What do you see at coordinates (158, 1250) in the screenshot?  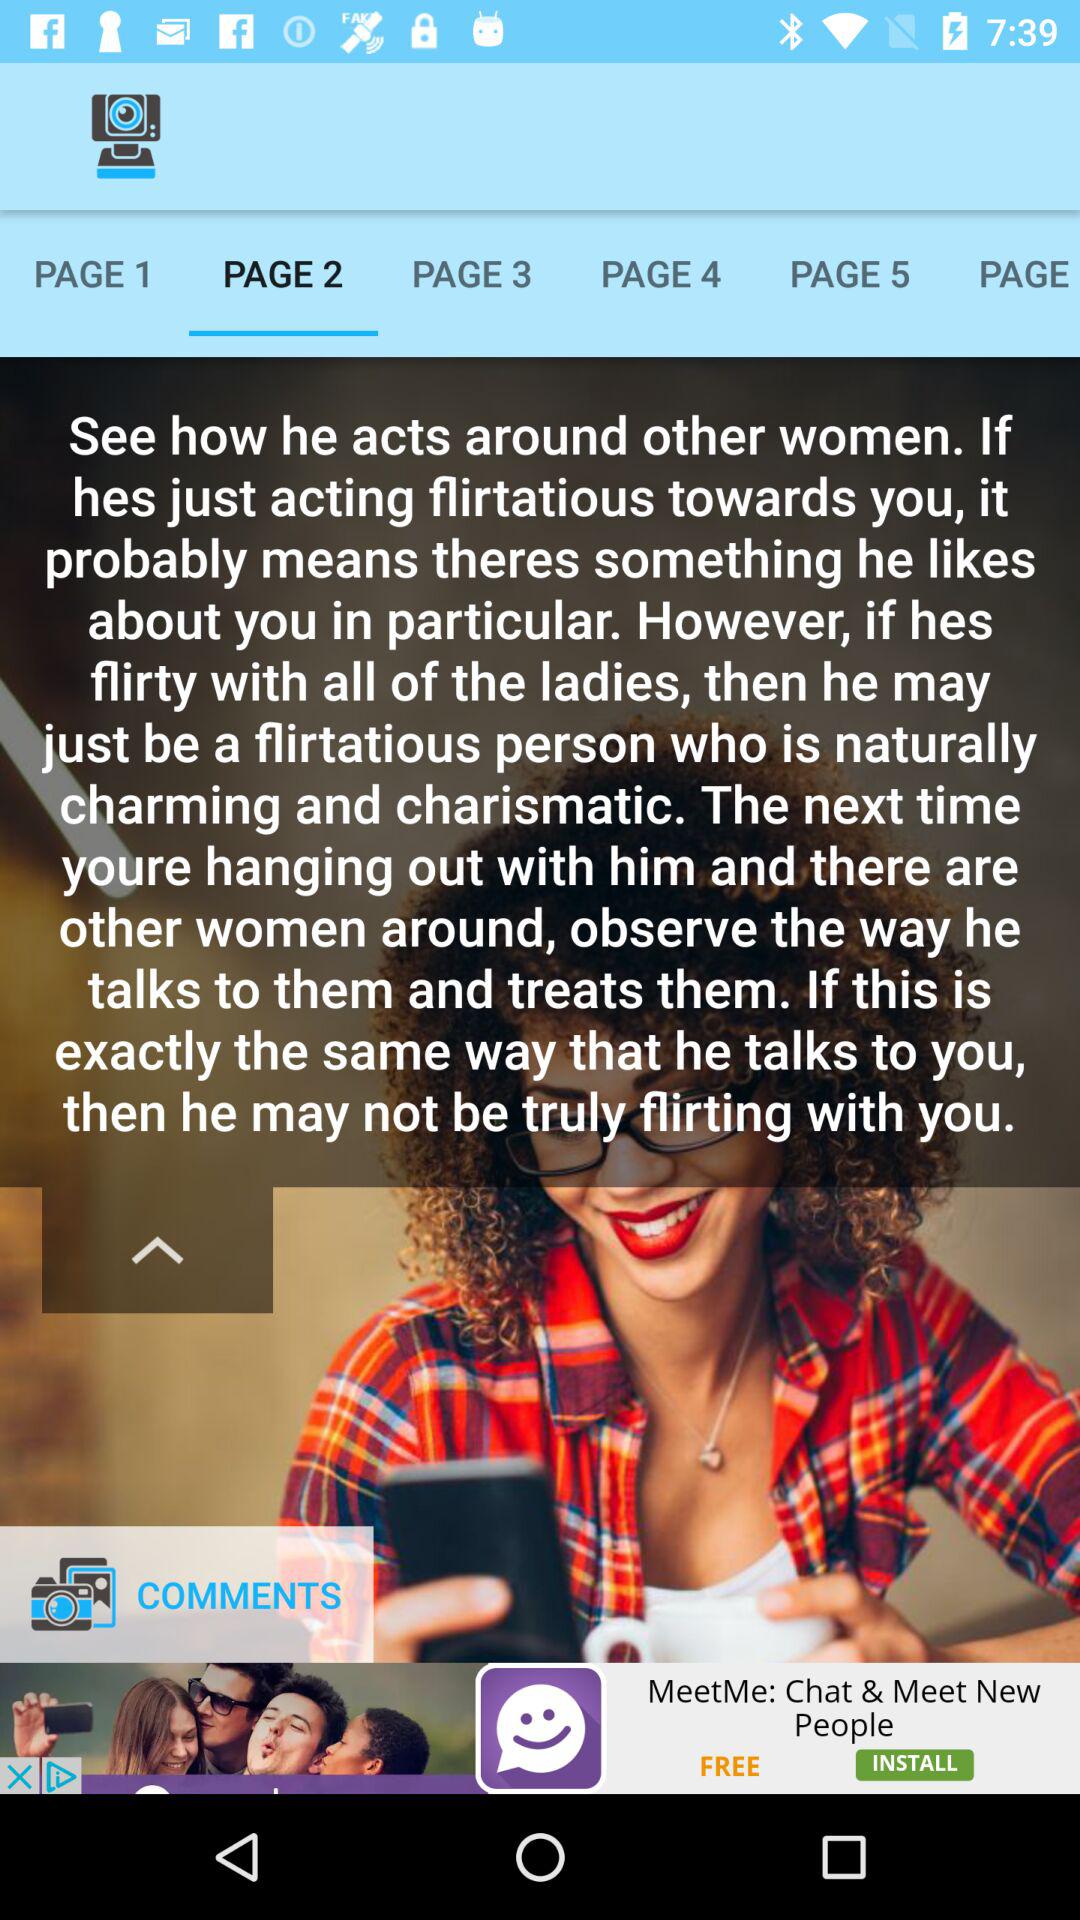 I see `toggle a select option` at bounding box center [158, 1250].